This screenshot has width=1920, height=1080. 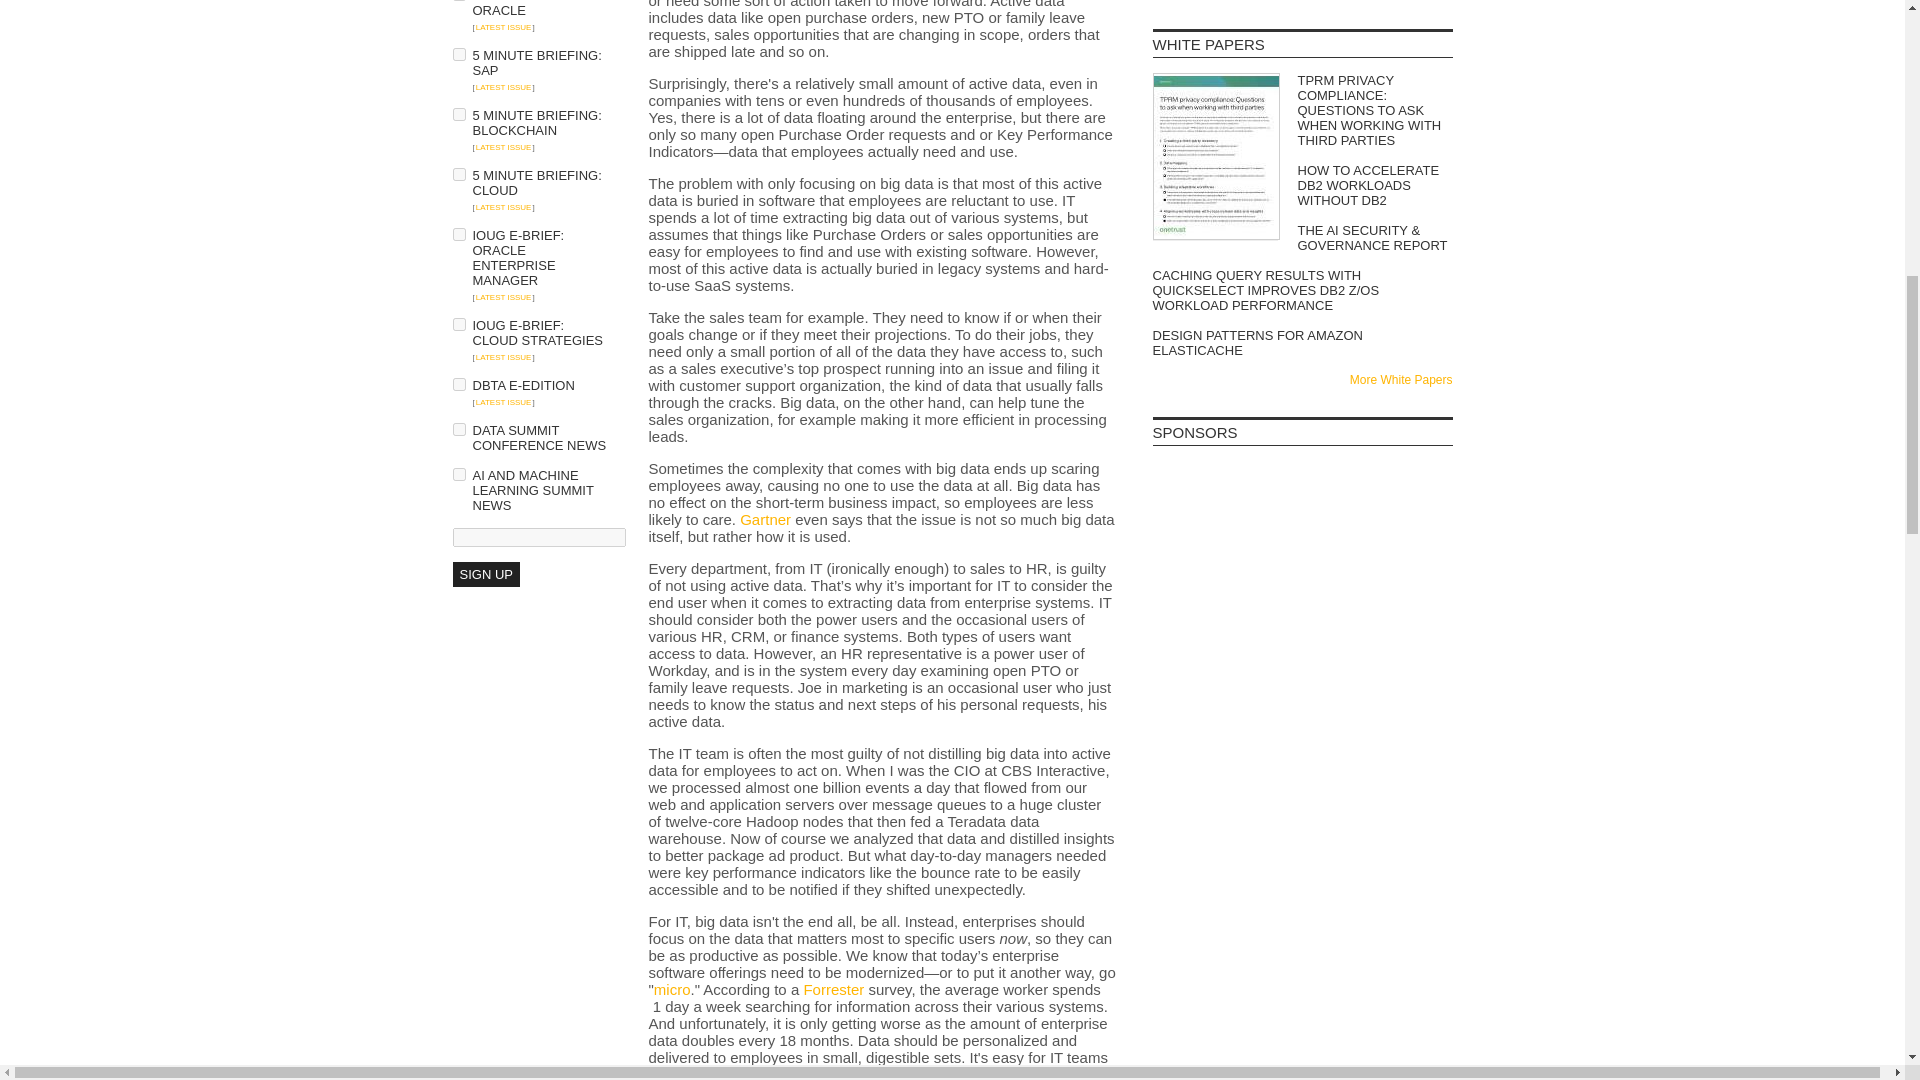 I want to click on on, so click(x=458, y=474).